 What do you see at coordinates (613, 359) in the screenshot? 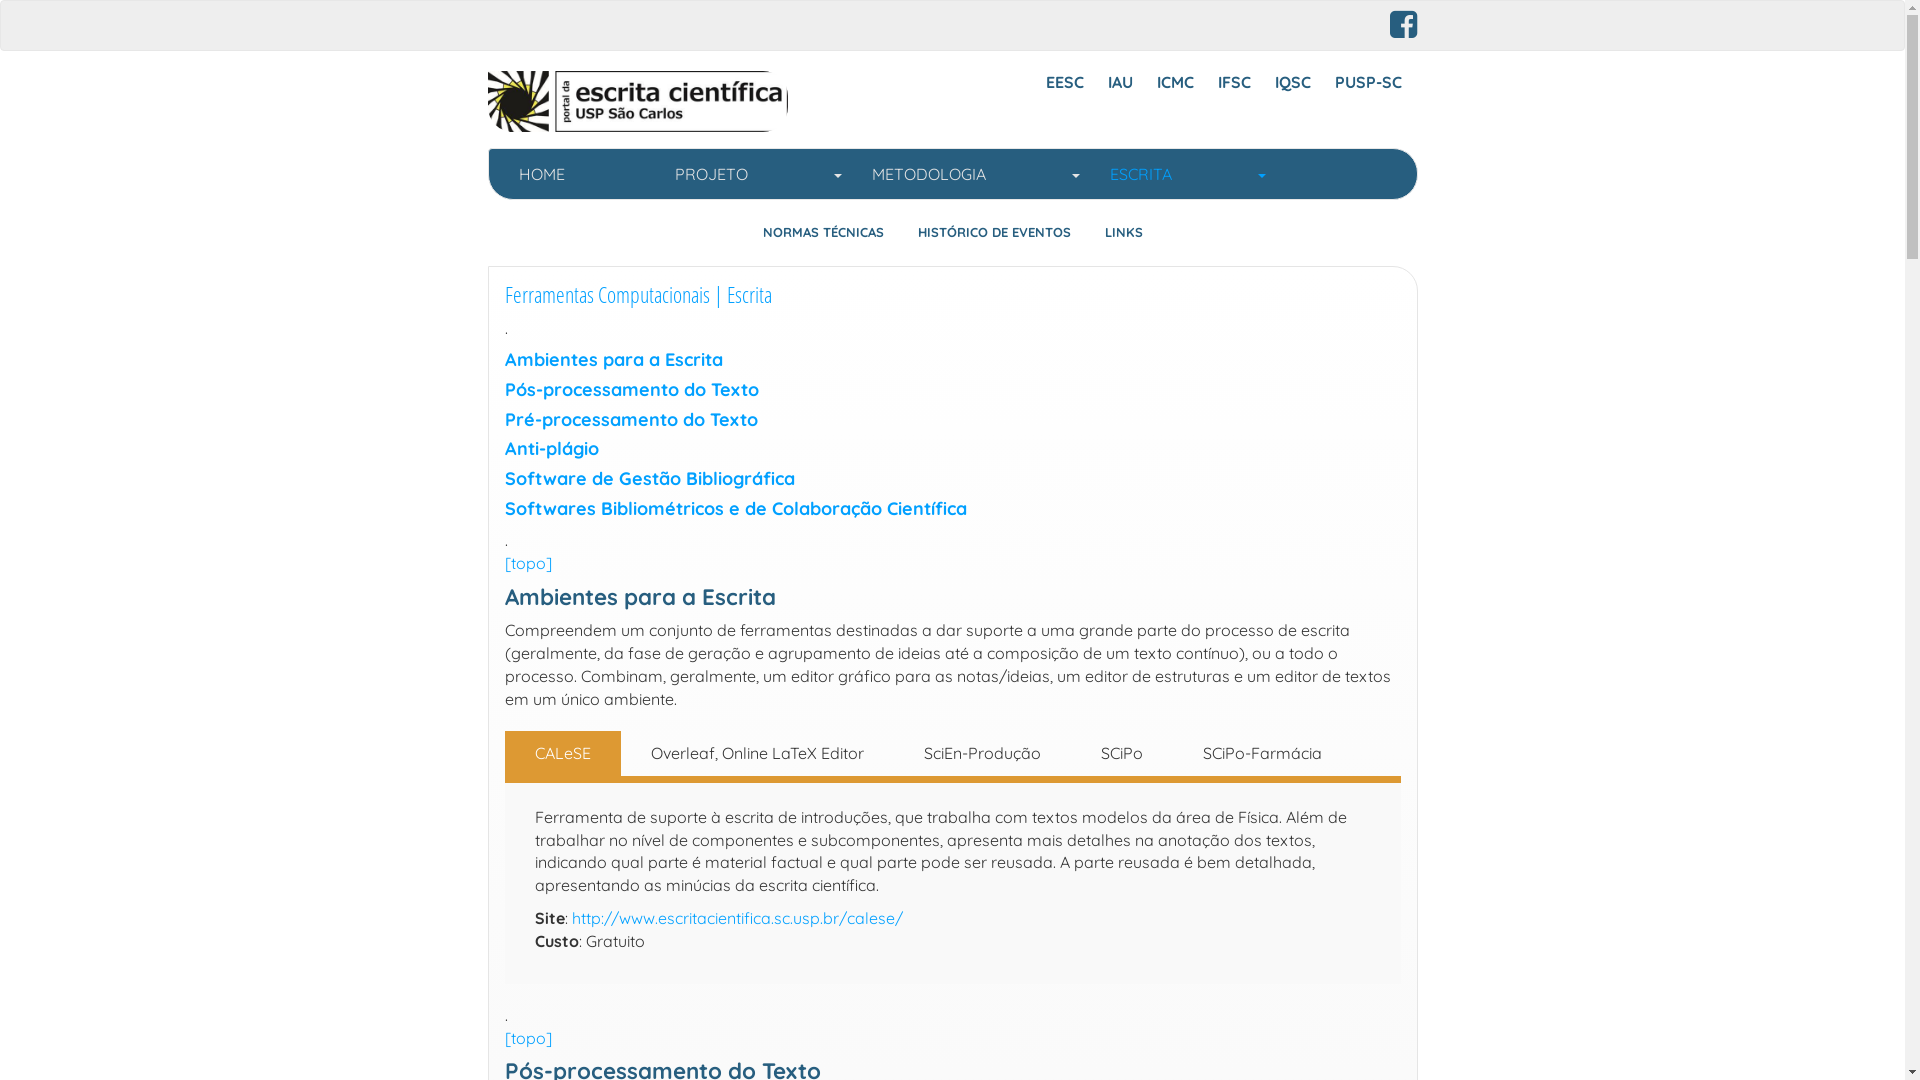
I see `Ambientes para a Escrita` at bounding box center [613, 359].